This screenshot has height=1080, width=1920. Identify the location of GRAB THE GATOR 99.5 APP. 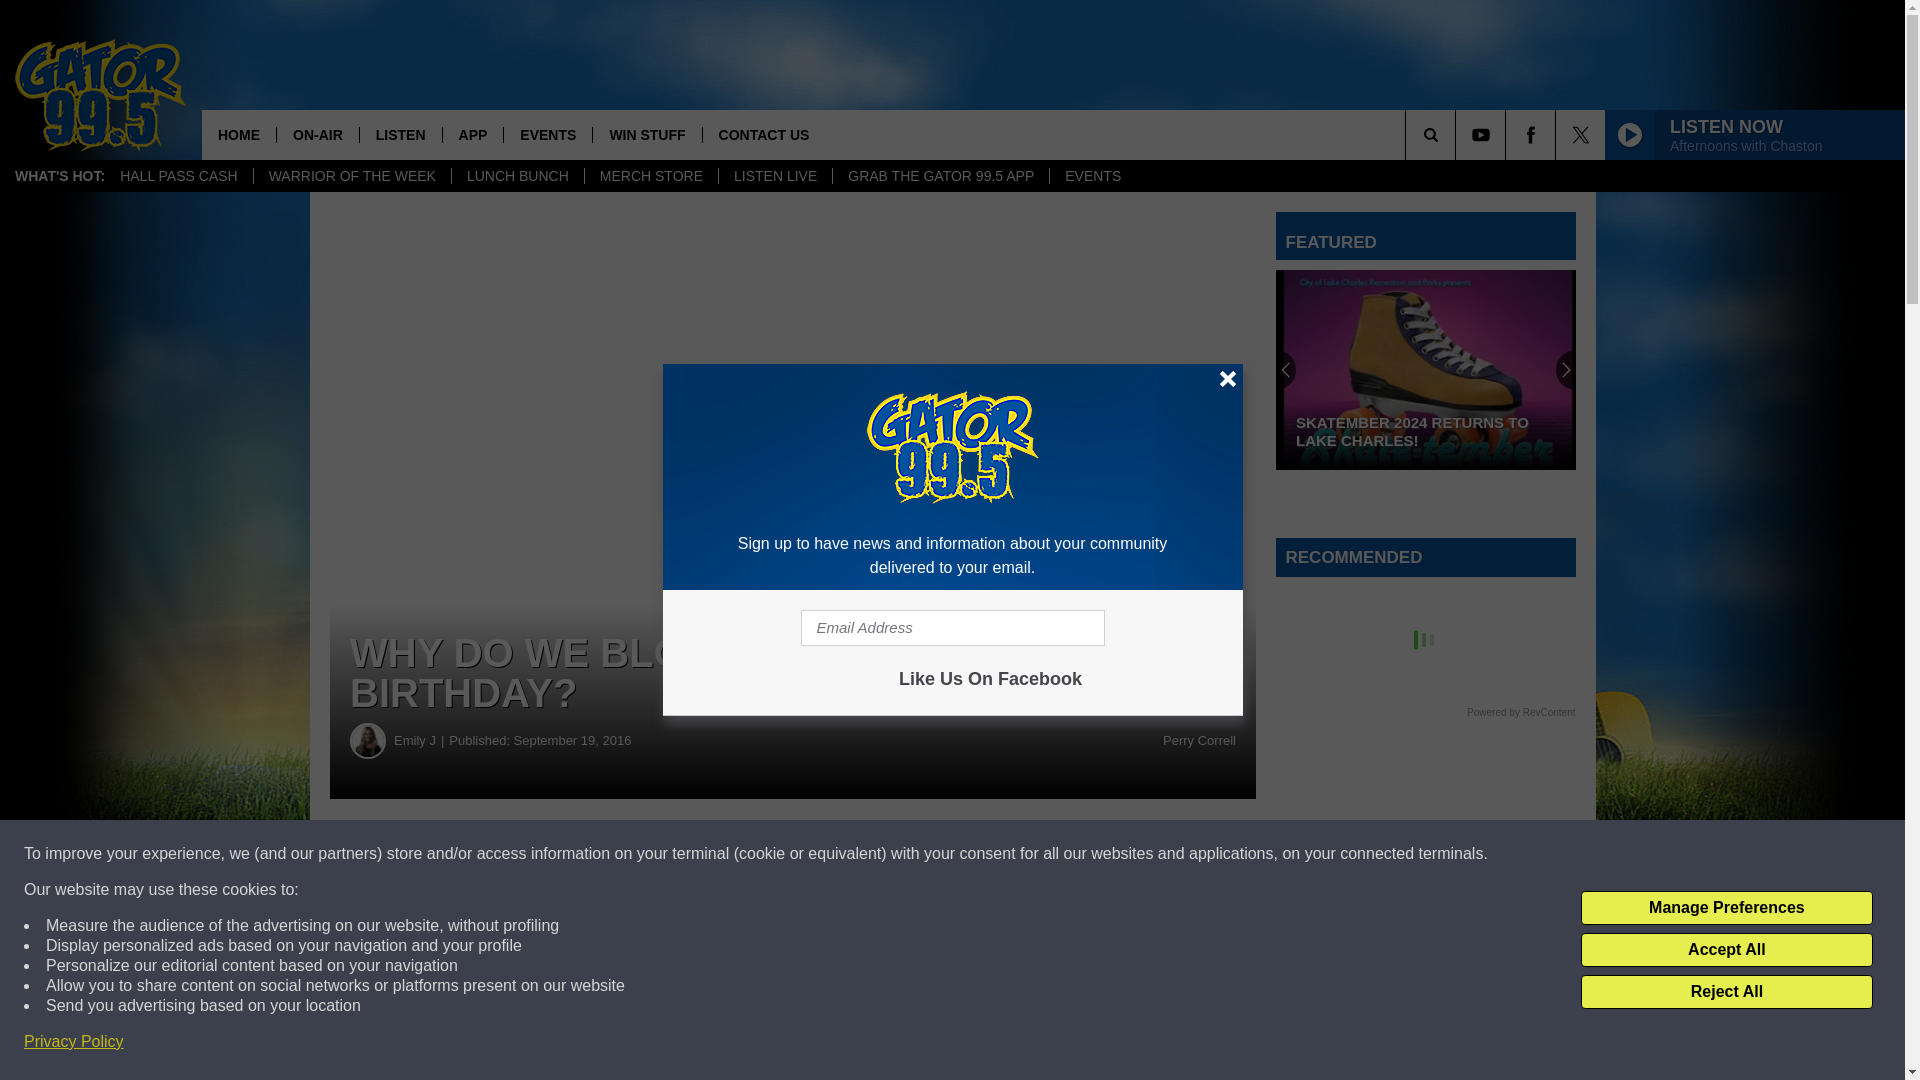
(940, 176).